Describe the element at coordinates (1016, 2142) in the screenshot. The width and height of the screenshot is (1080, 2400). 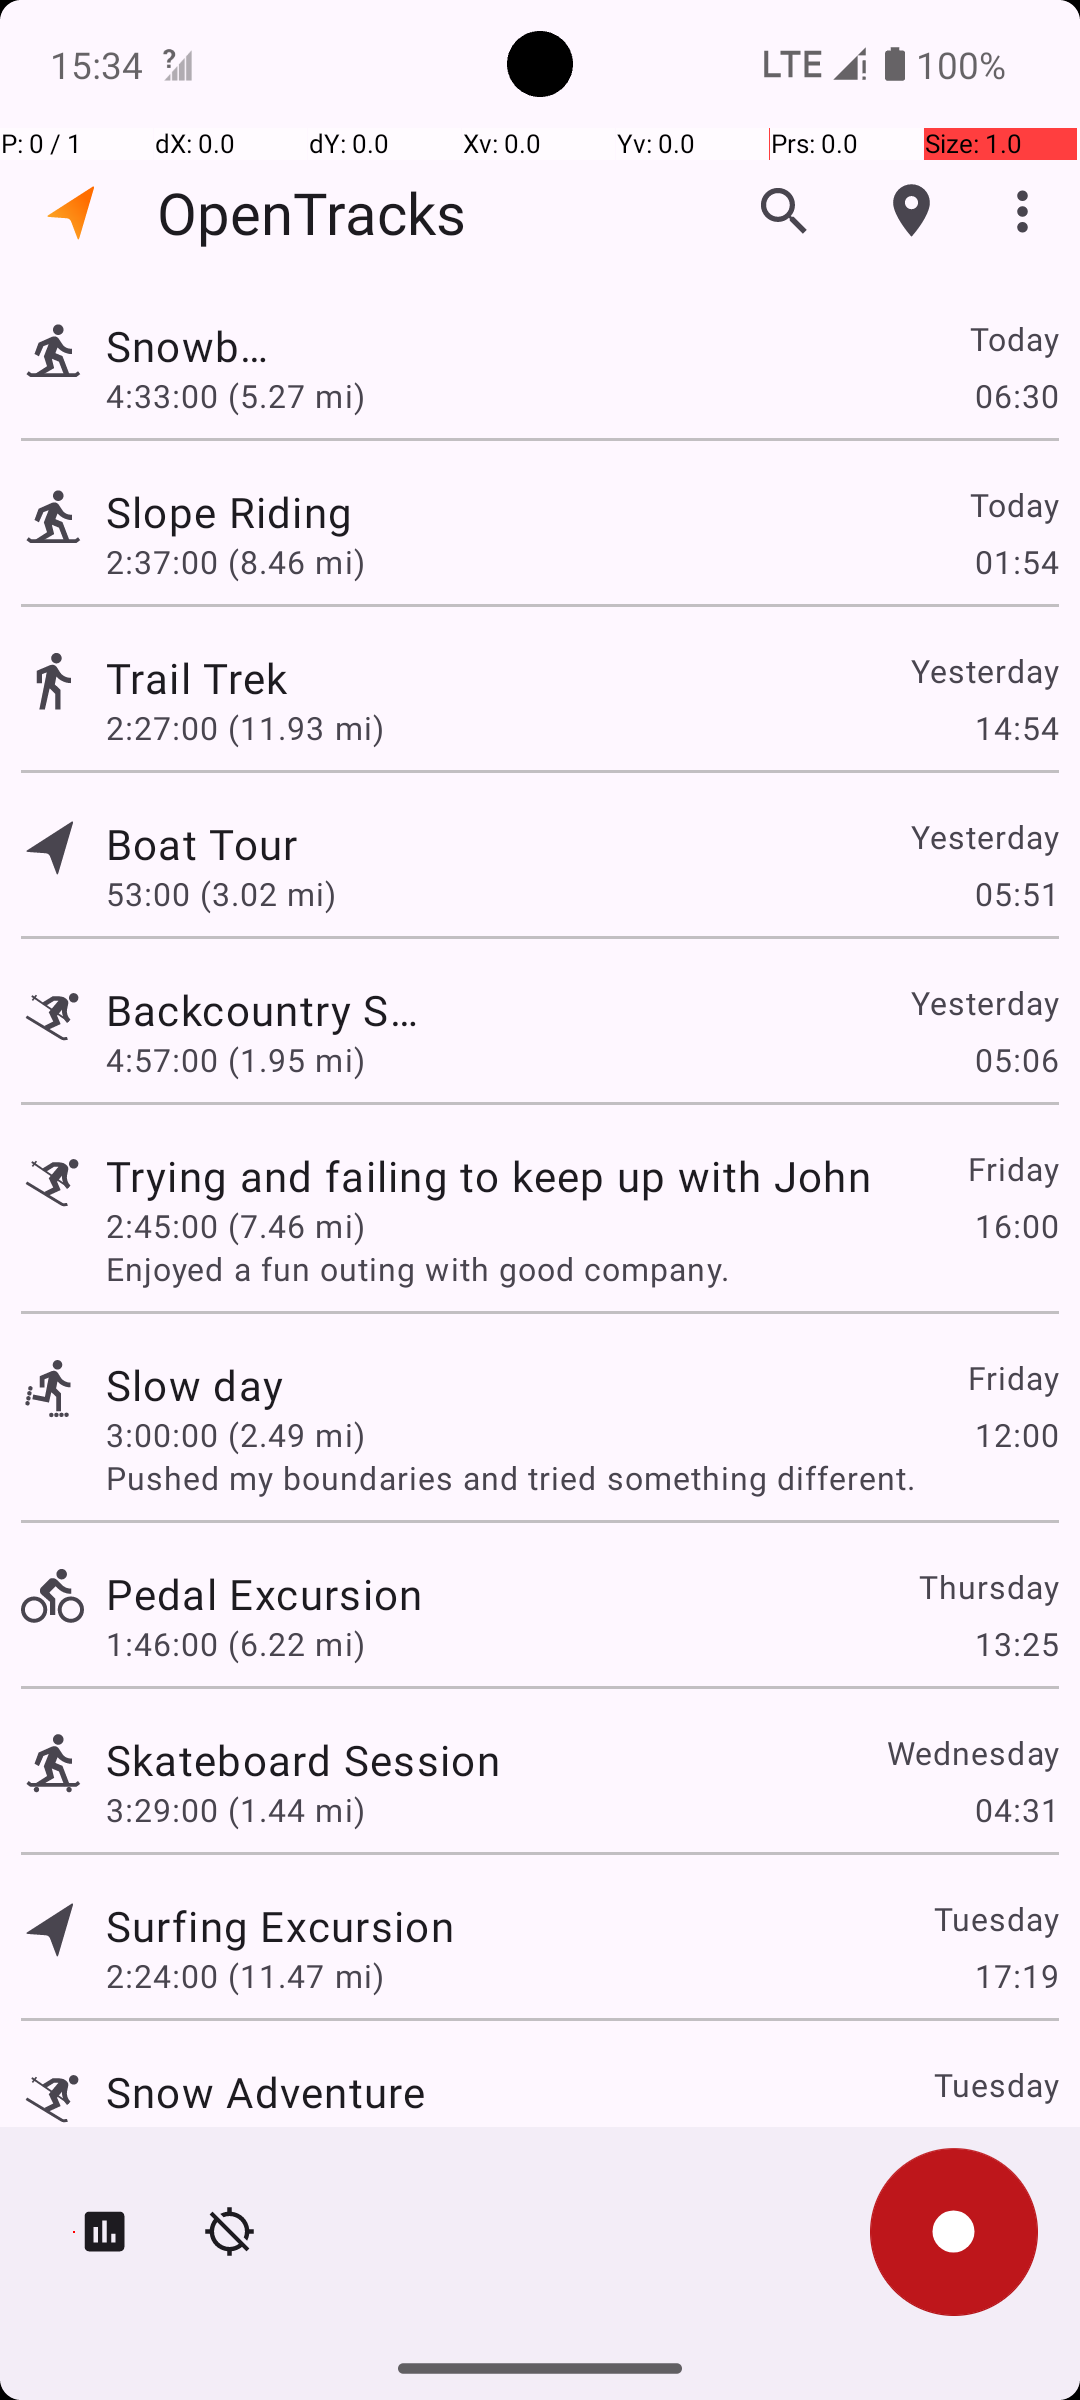
I see `12:41` at that location.